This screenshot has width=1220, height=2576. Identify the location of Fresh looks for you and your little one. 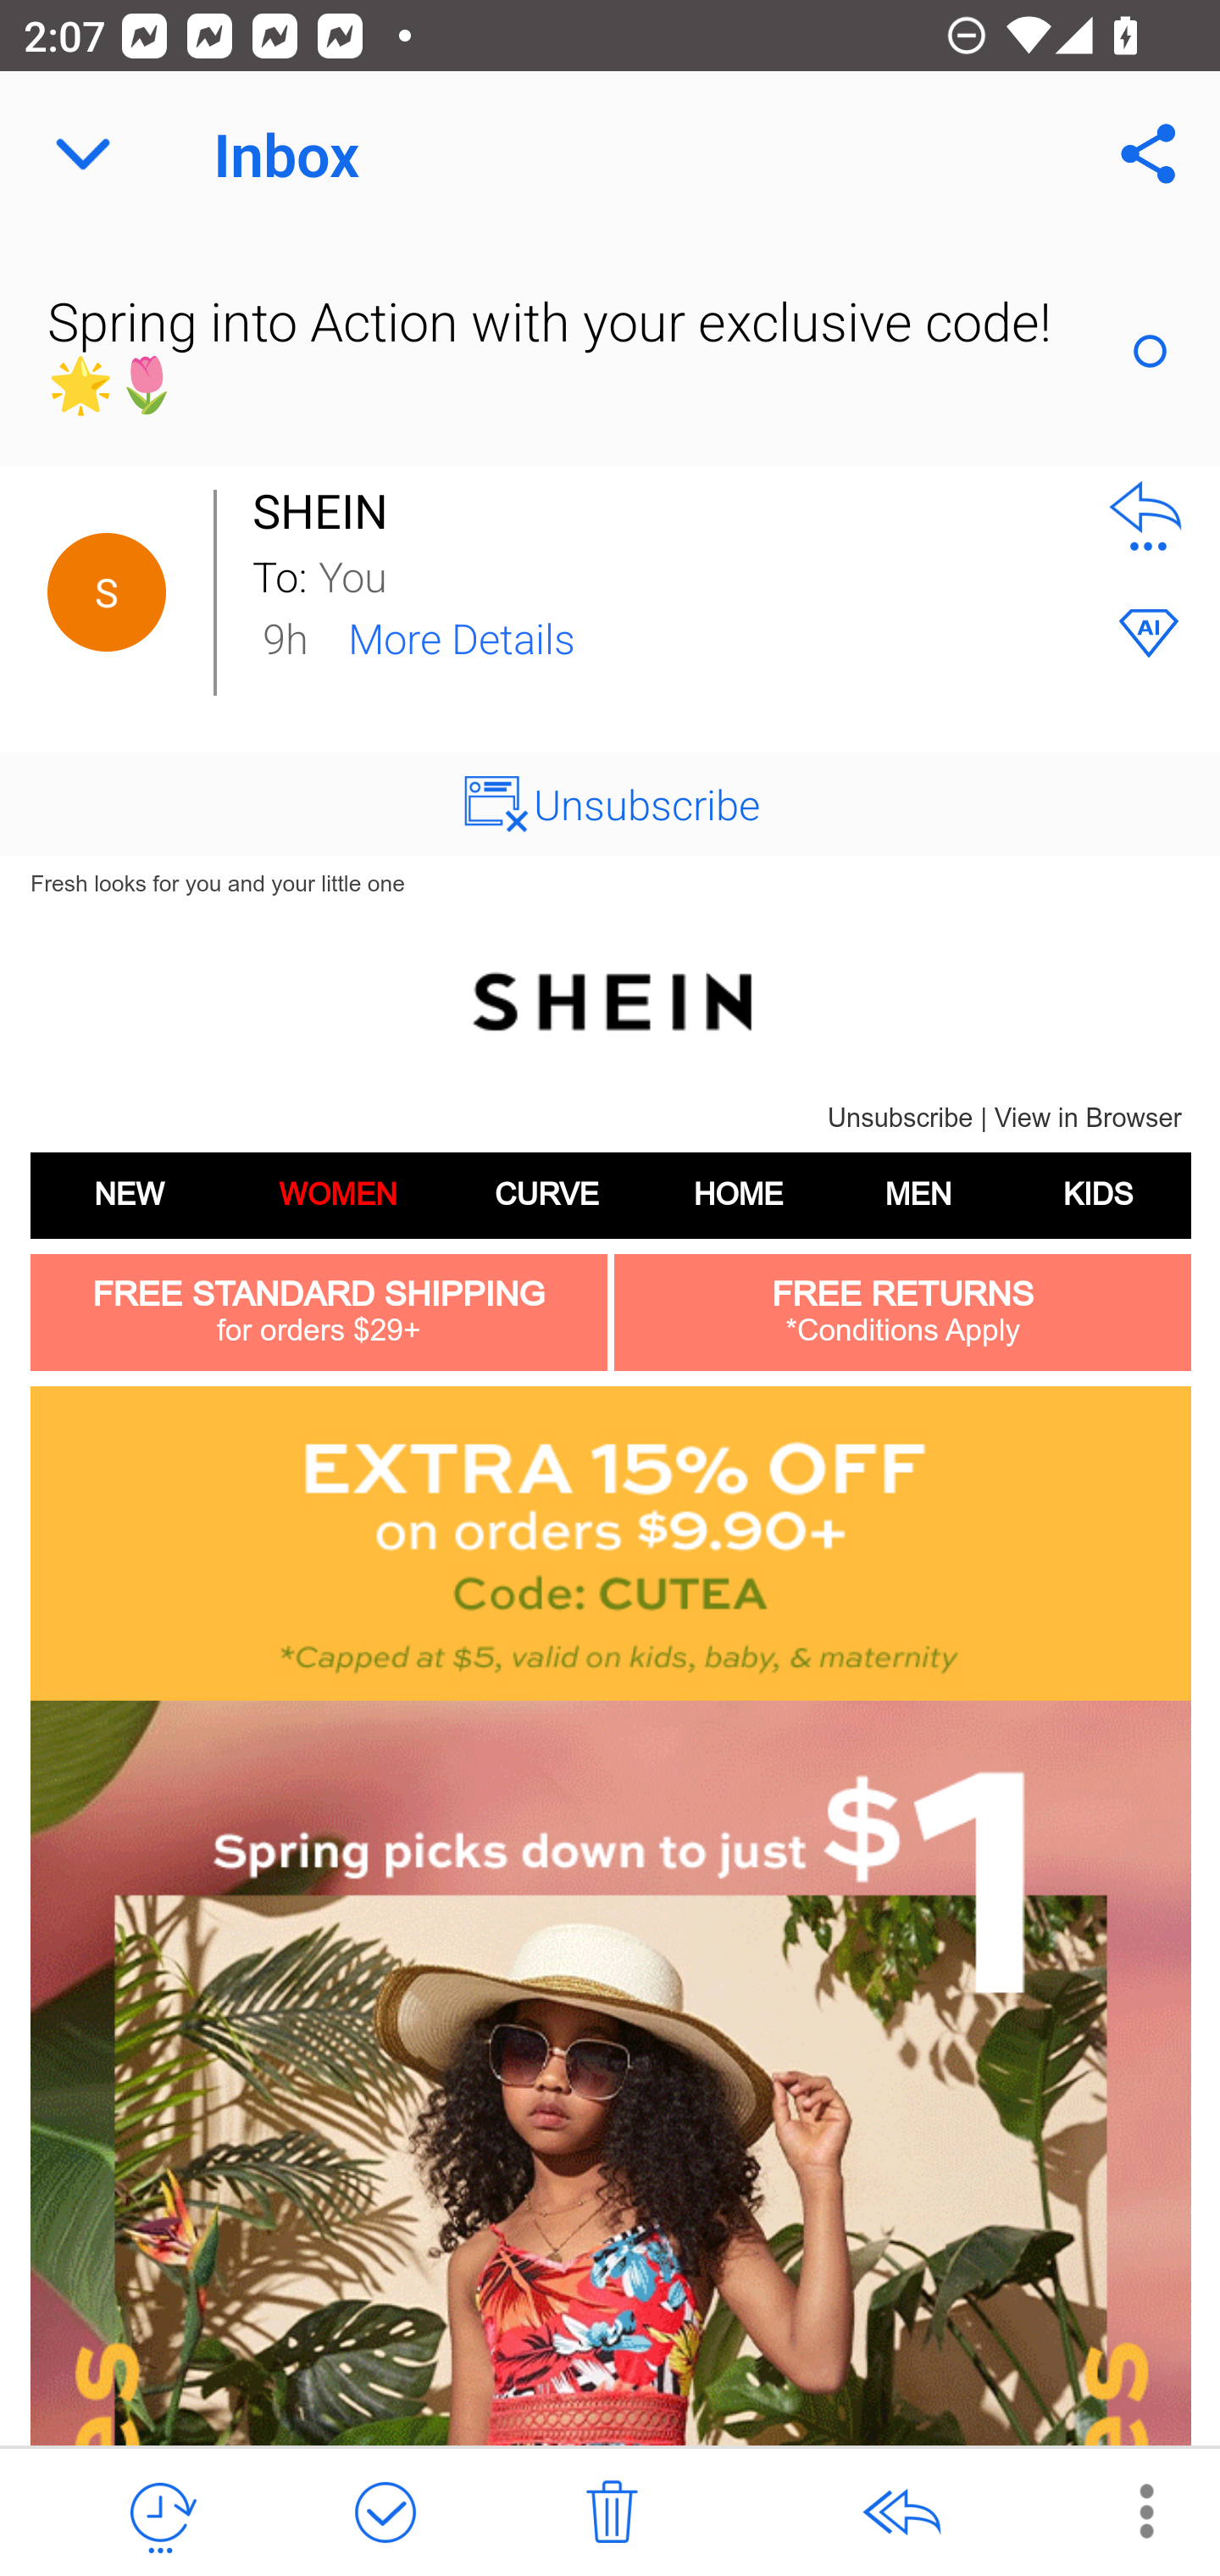
(217, 883).